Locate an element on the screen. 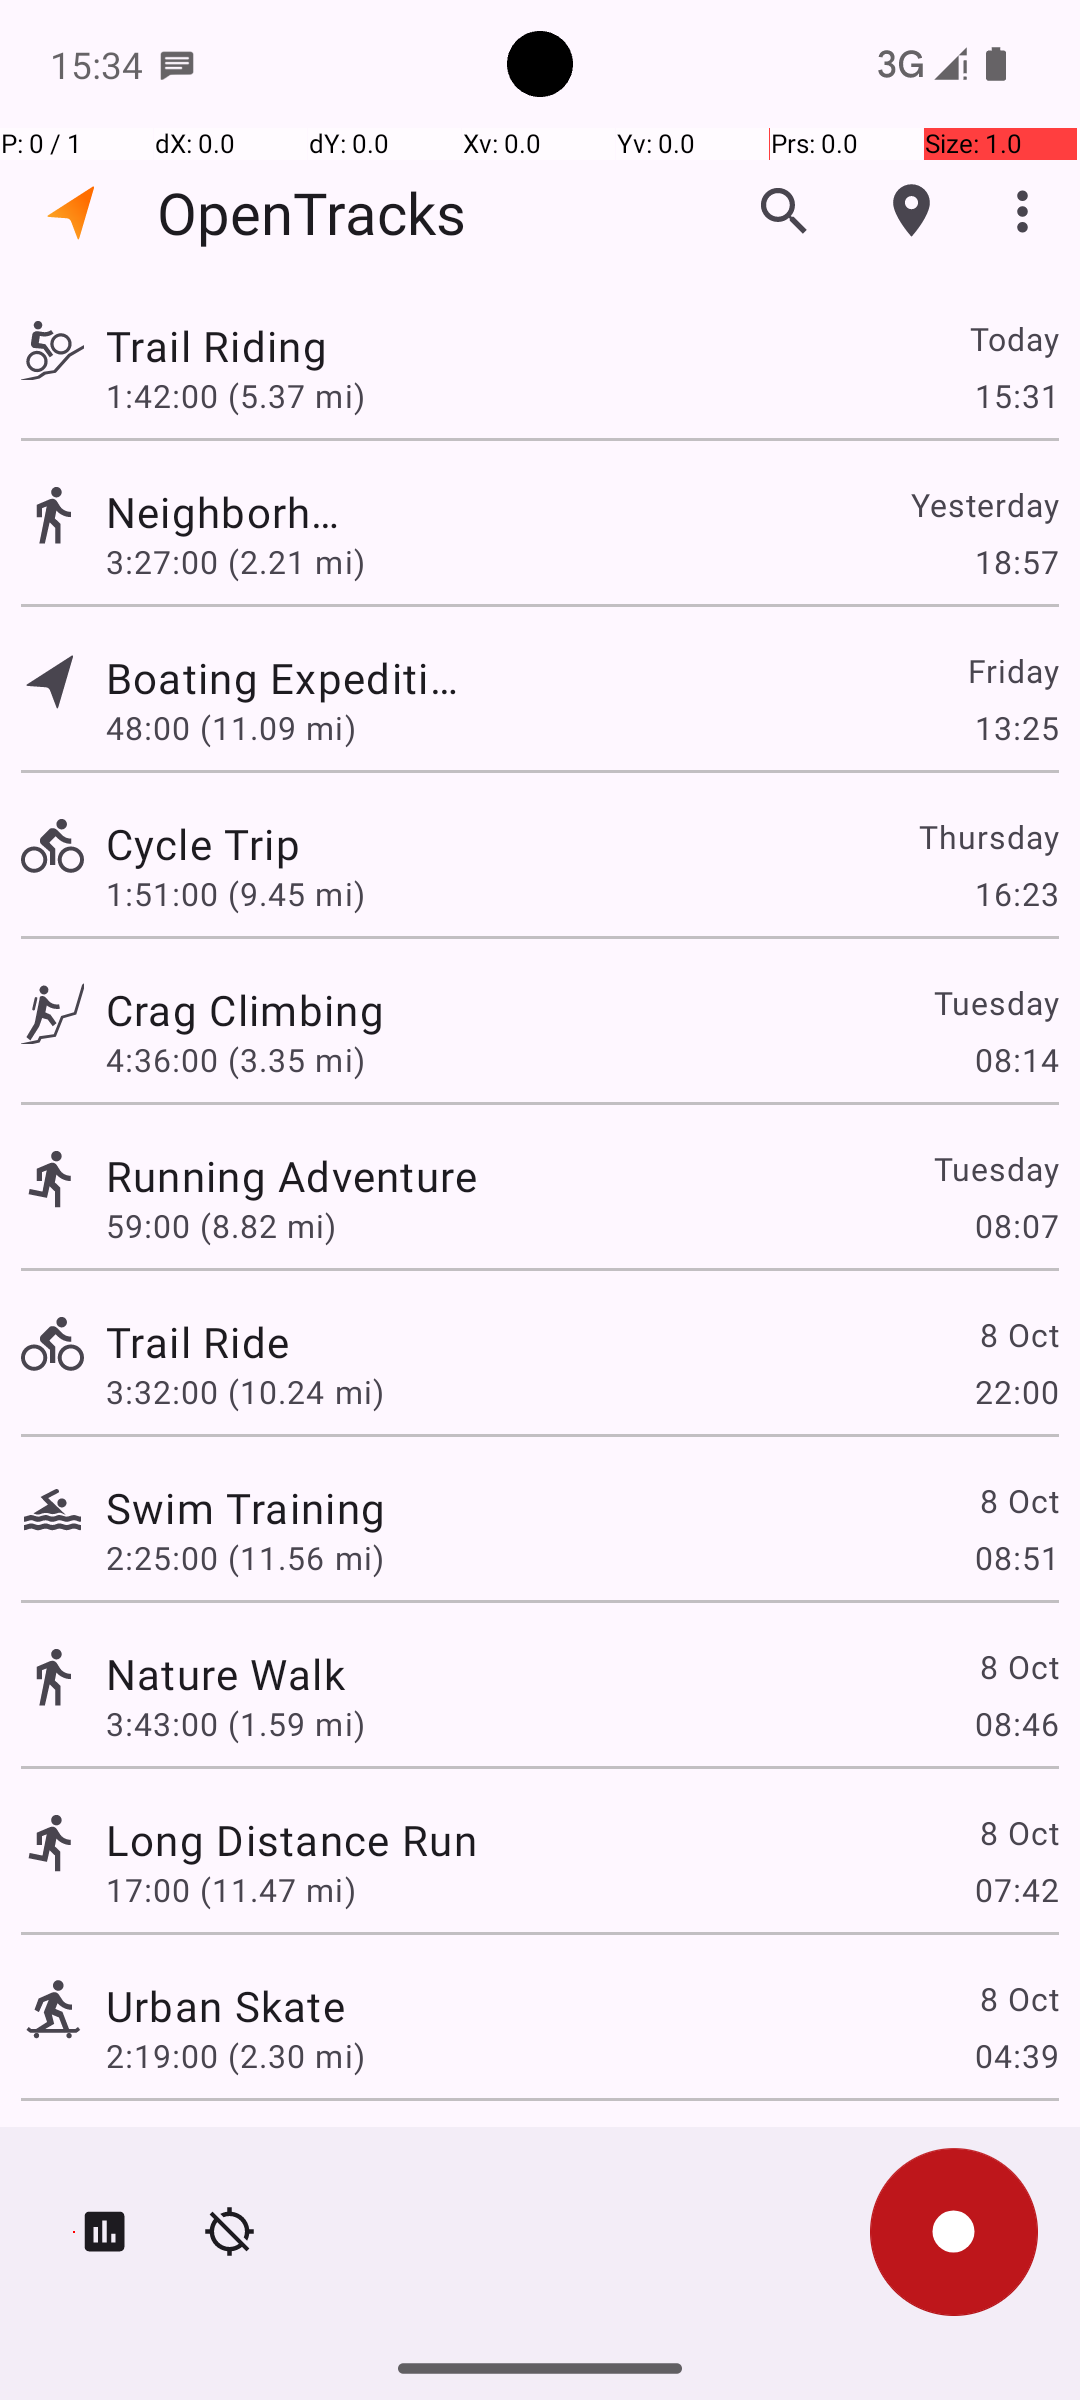 The image size is (1080, 2400). Boating Expedition is located at coordinates (292, 678).